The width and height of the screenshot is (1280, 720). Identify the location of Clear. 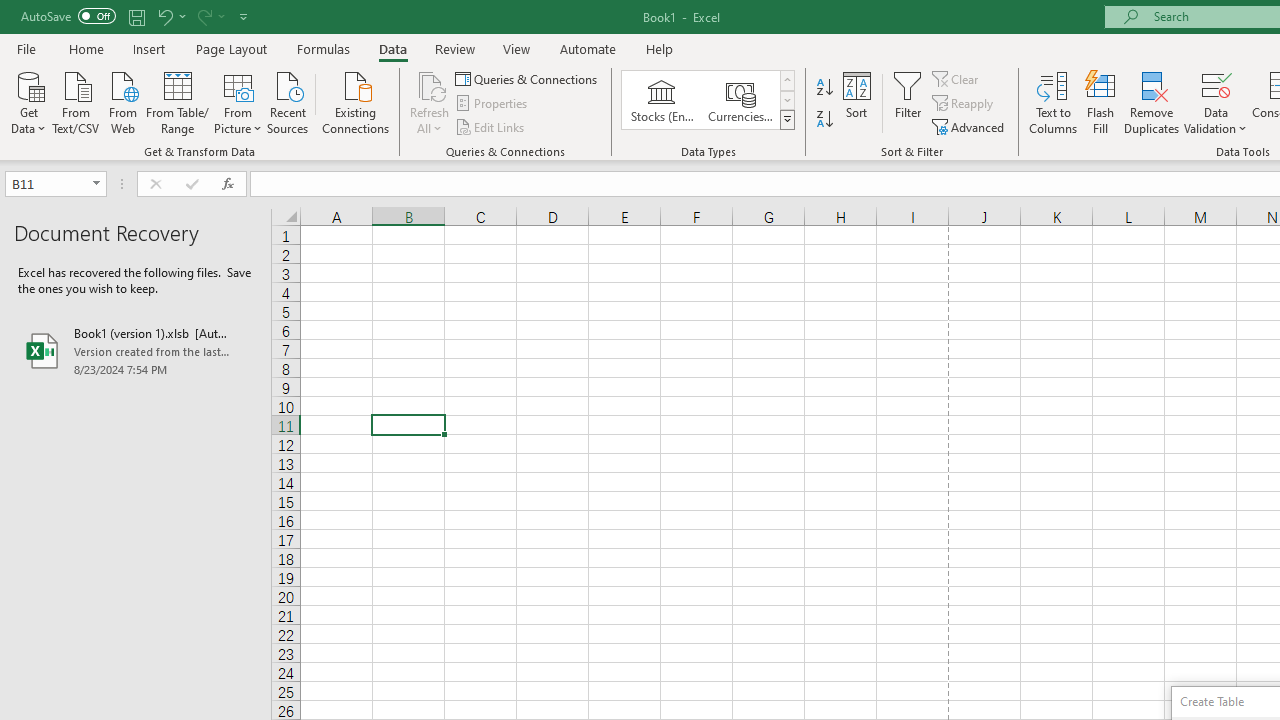
(957, 78).